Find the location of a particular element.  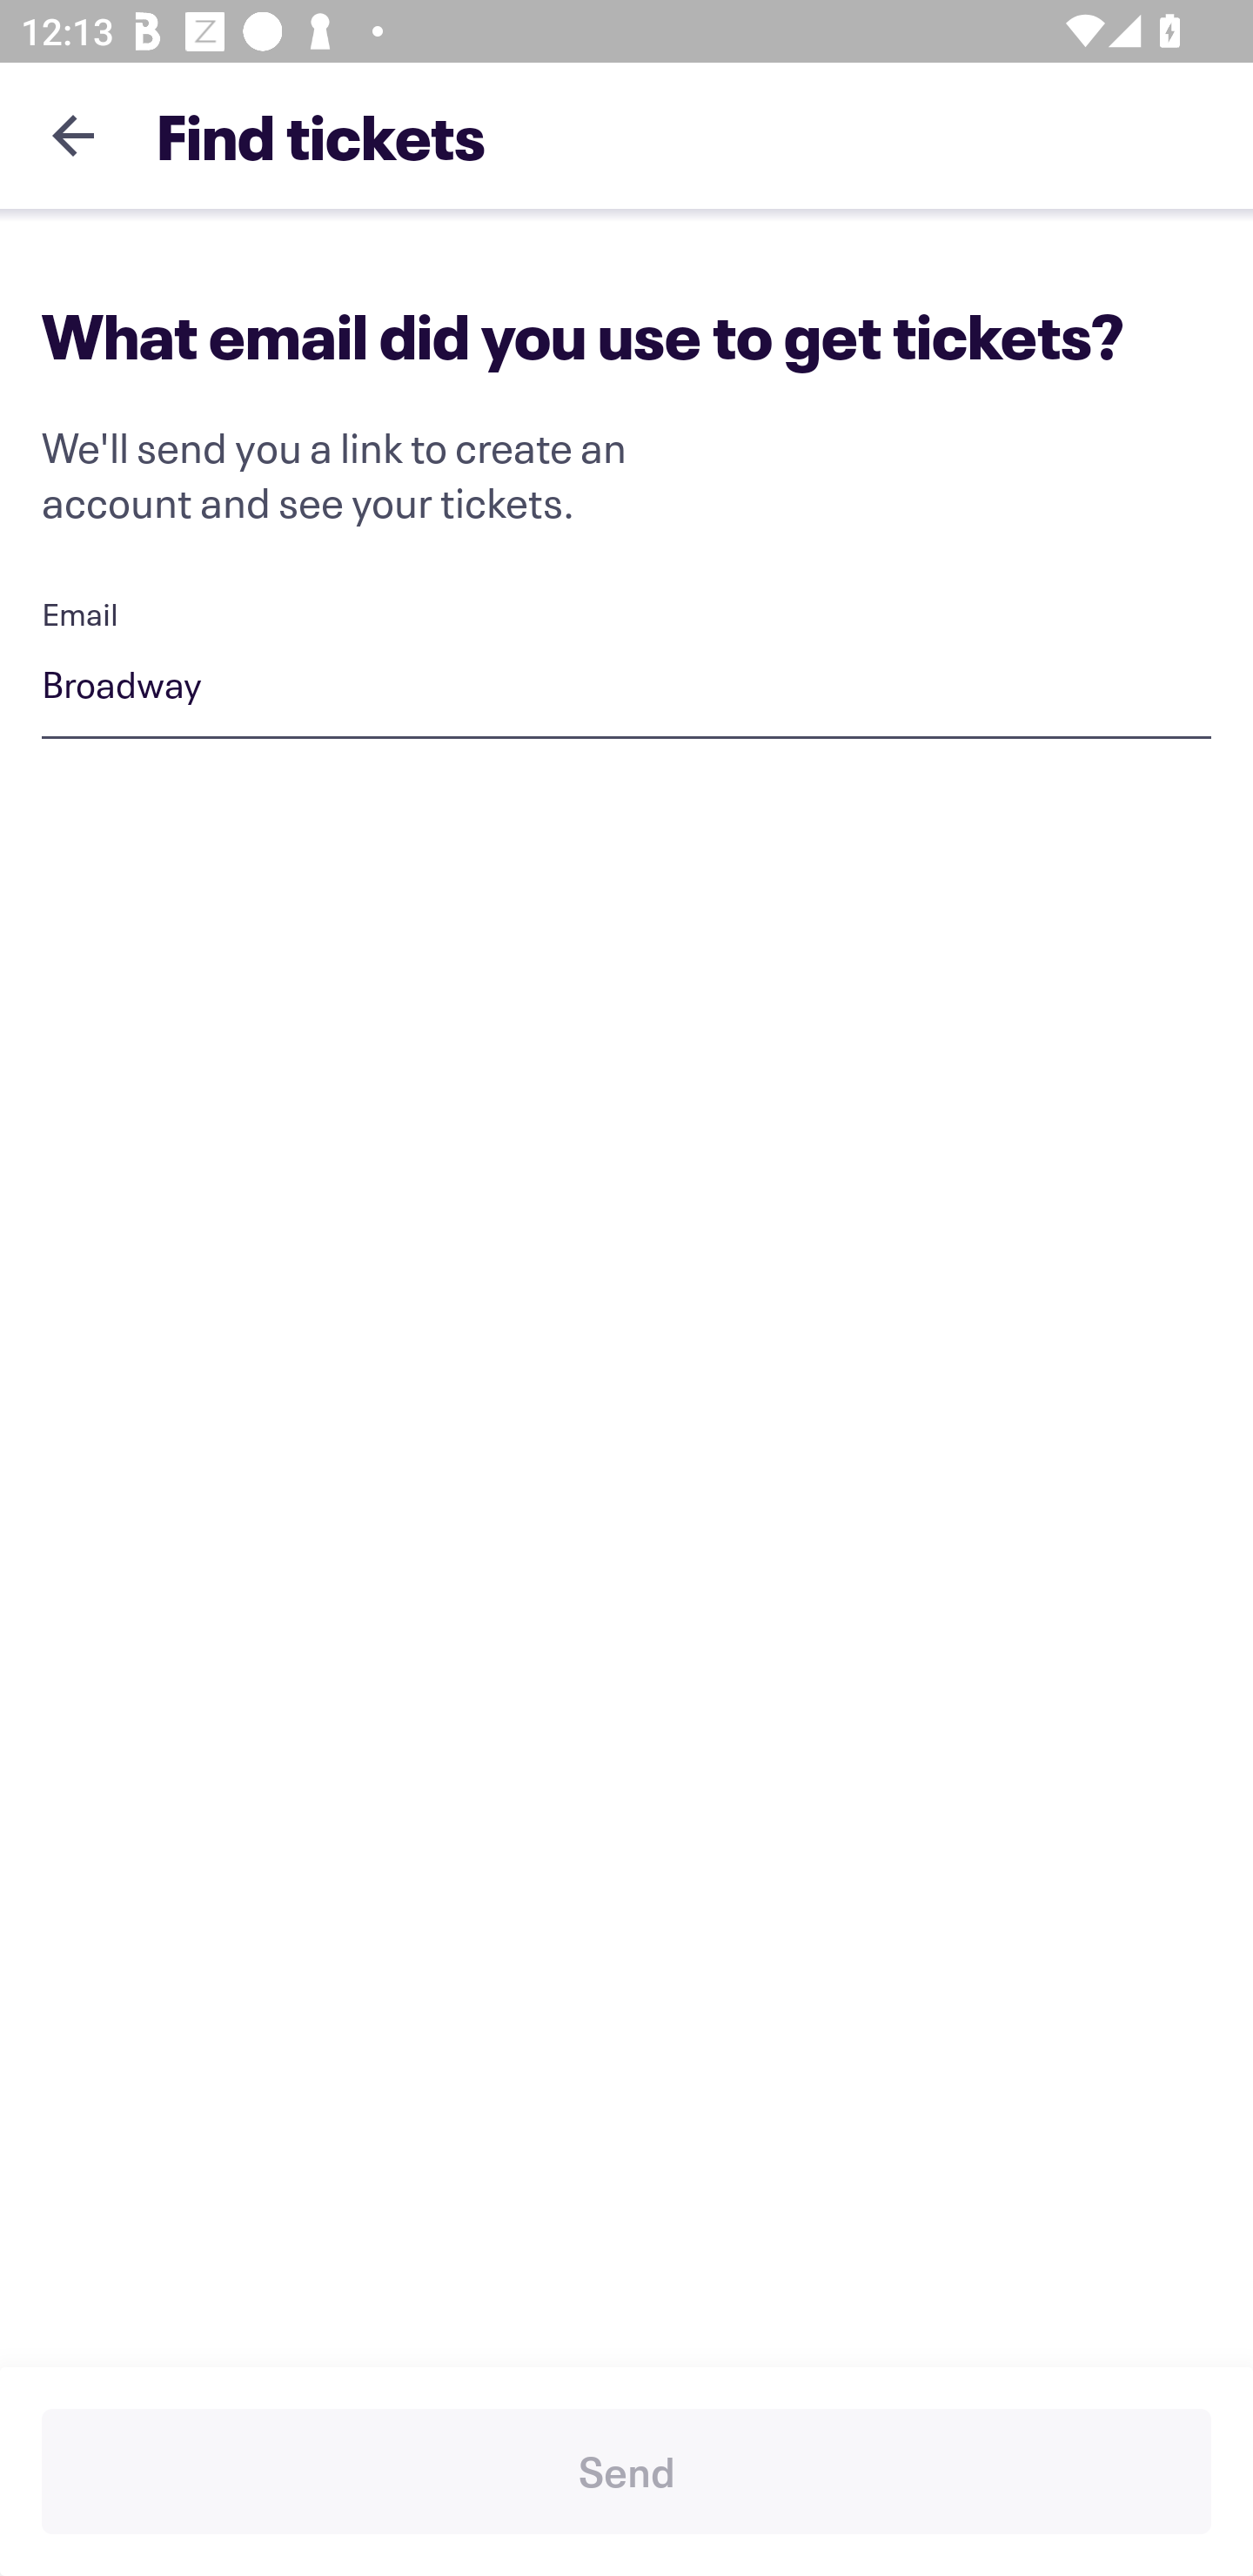

Send is located at coordinates (626, 2472).